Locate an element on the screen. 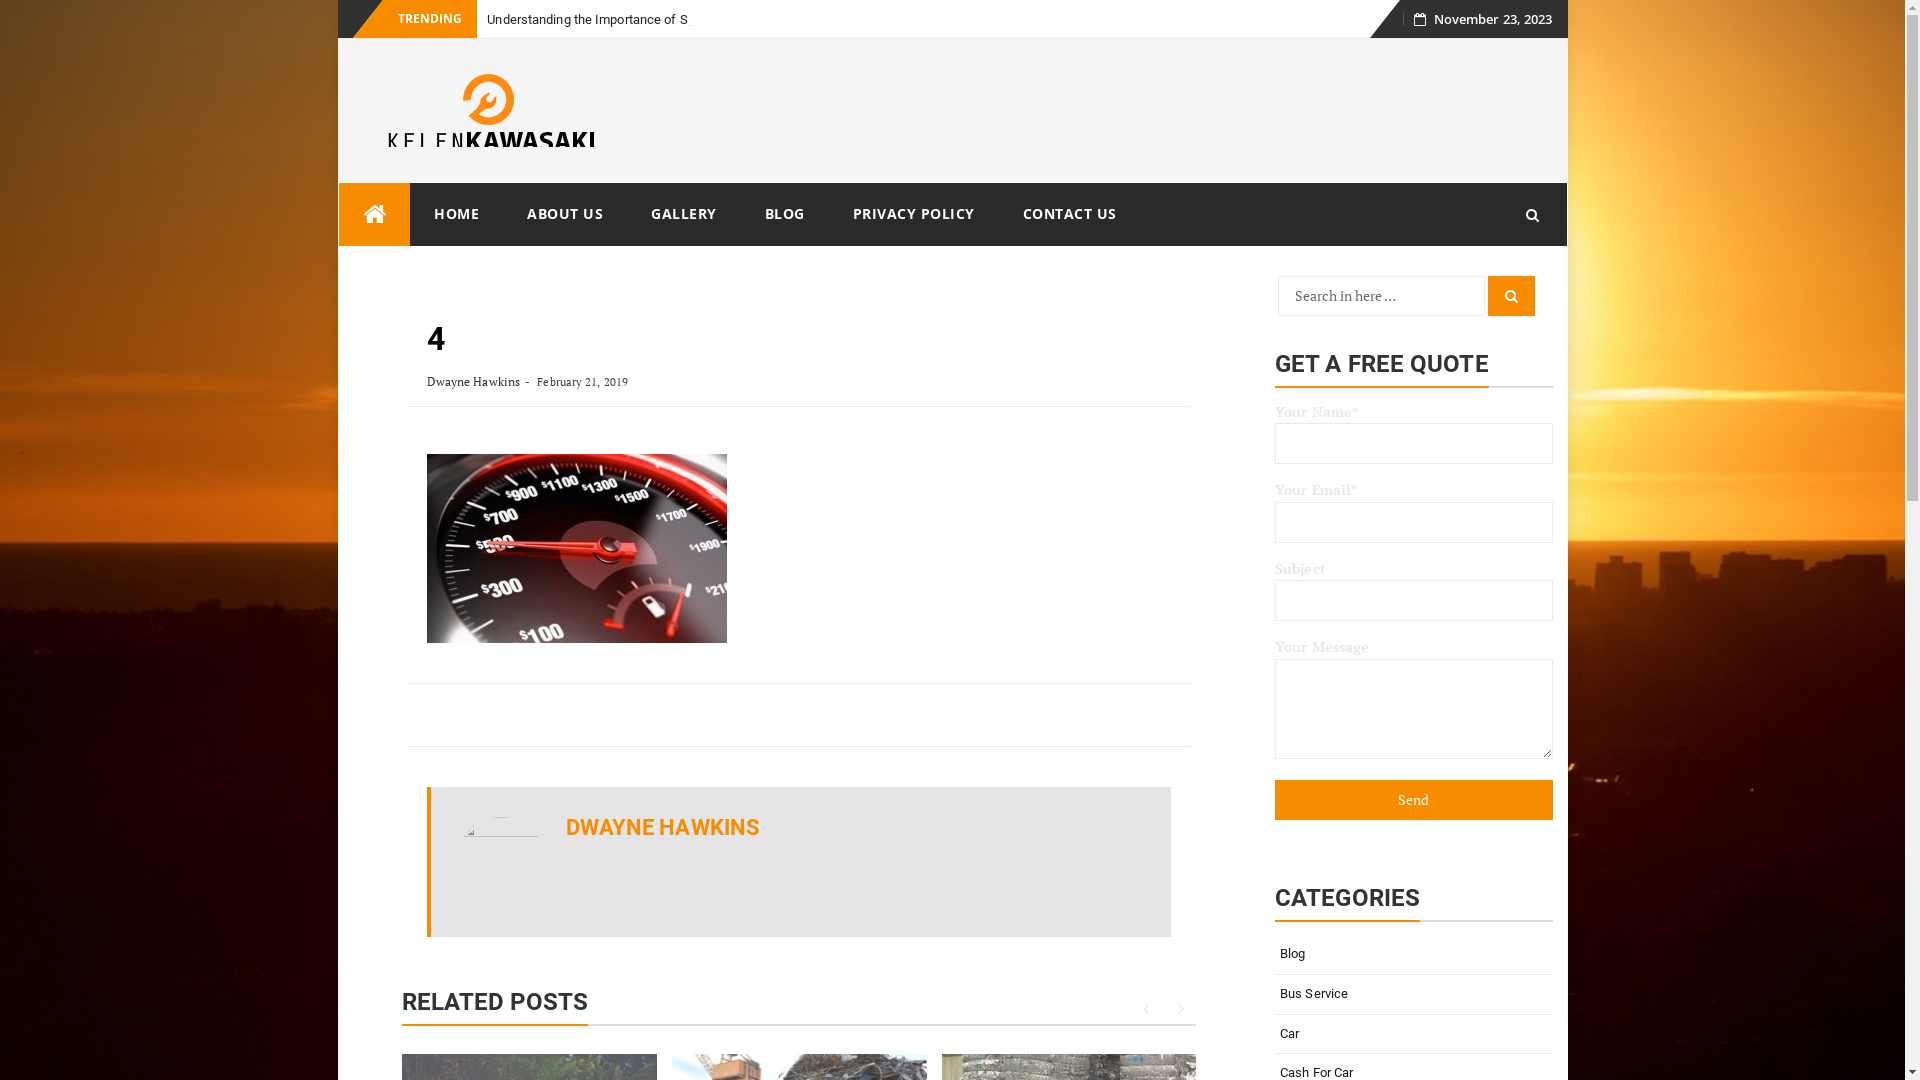 The width and height of the screenshot is (1920, 1080). Skip to content is located at coordinates (1390, 24).